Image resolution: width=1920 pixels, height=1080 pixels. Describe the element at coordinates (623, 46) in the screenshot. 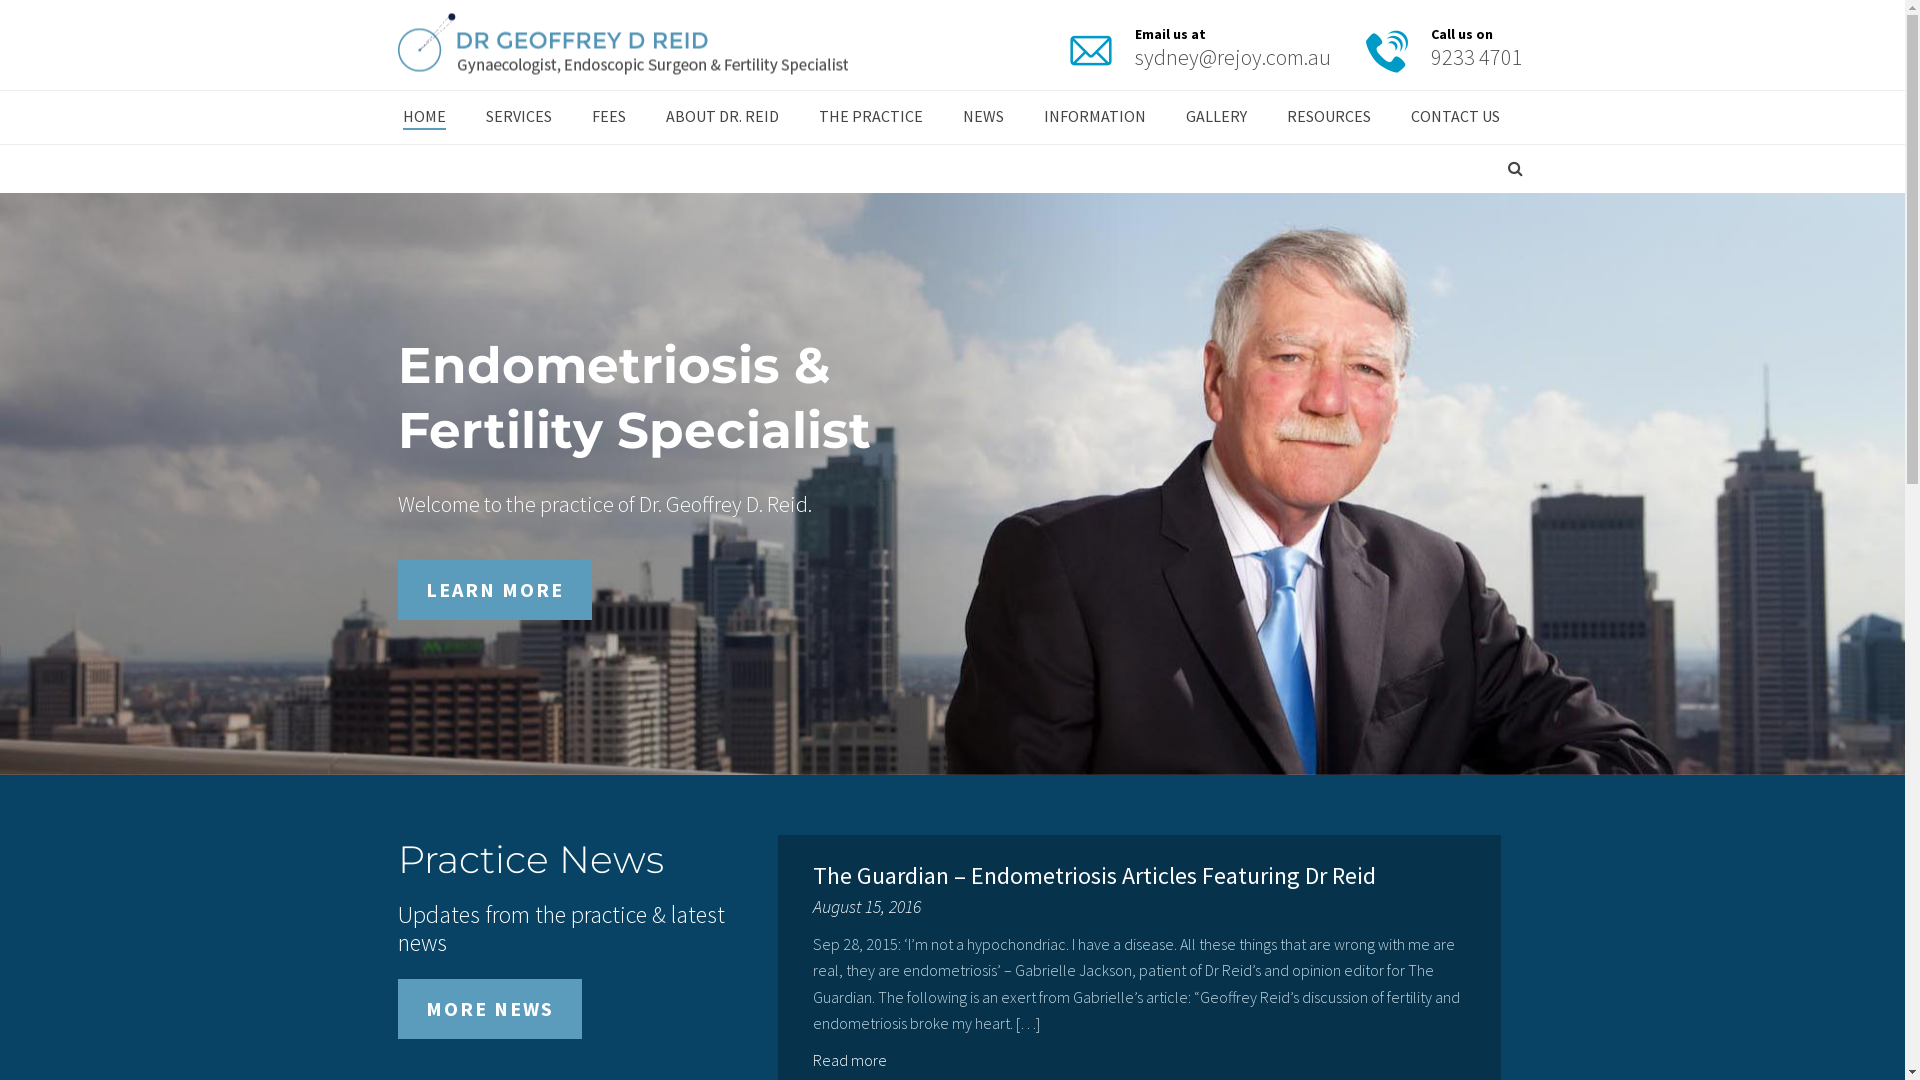

I see `Gynaecologist, Endoscopic Surgeon & Fertility Specialist` at that location.